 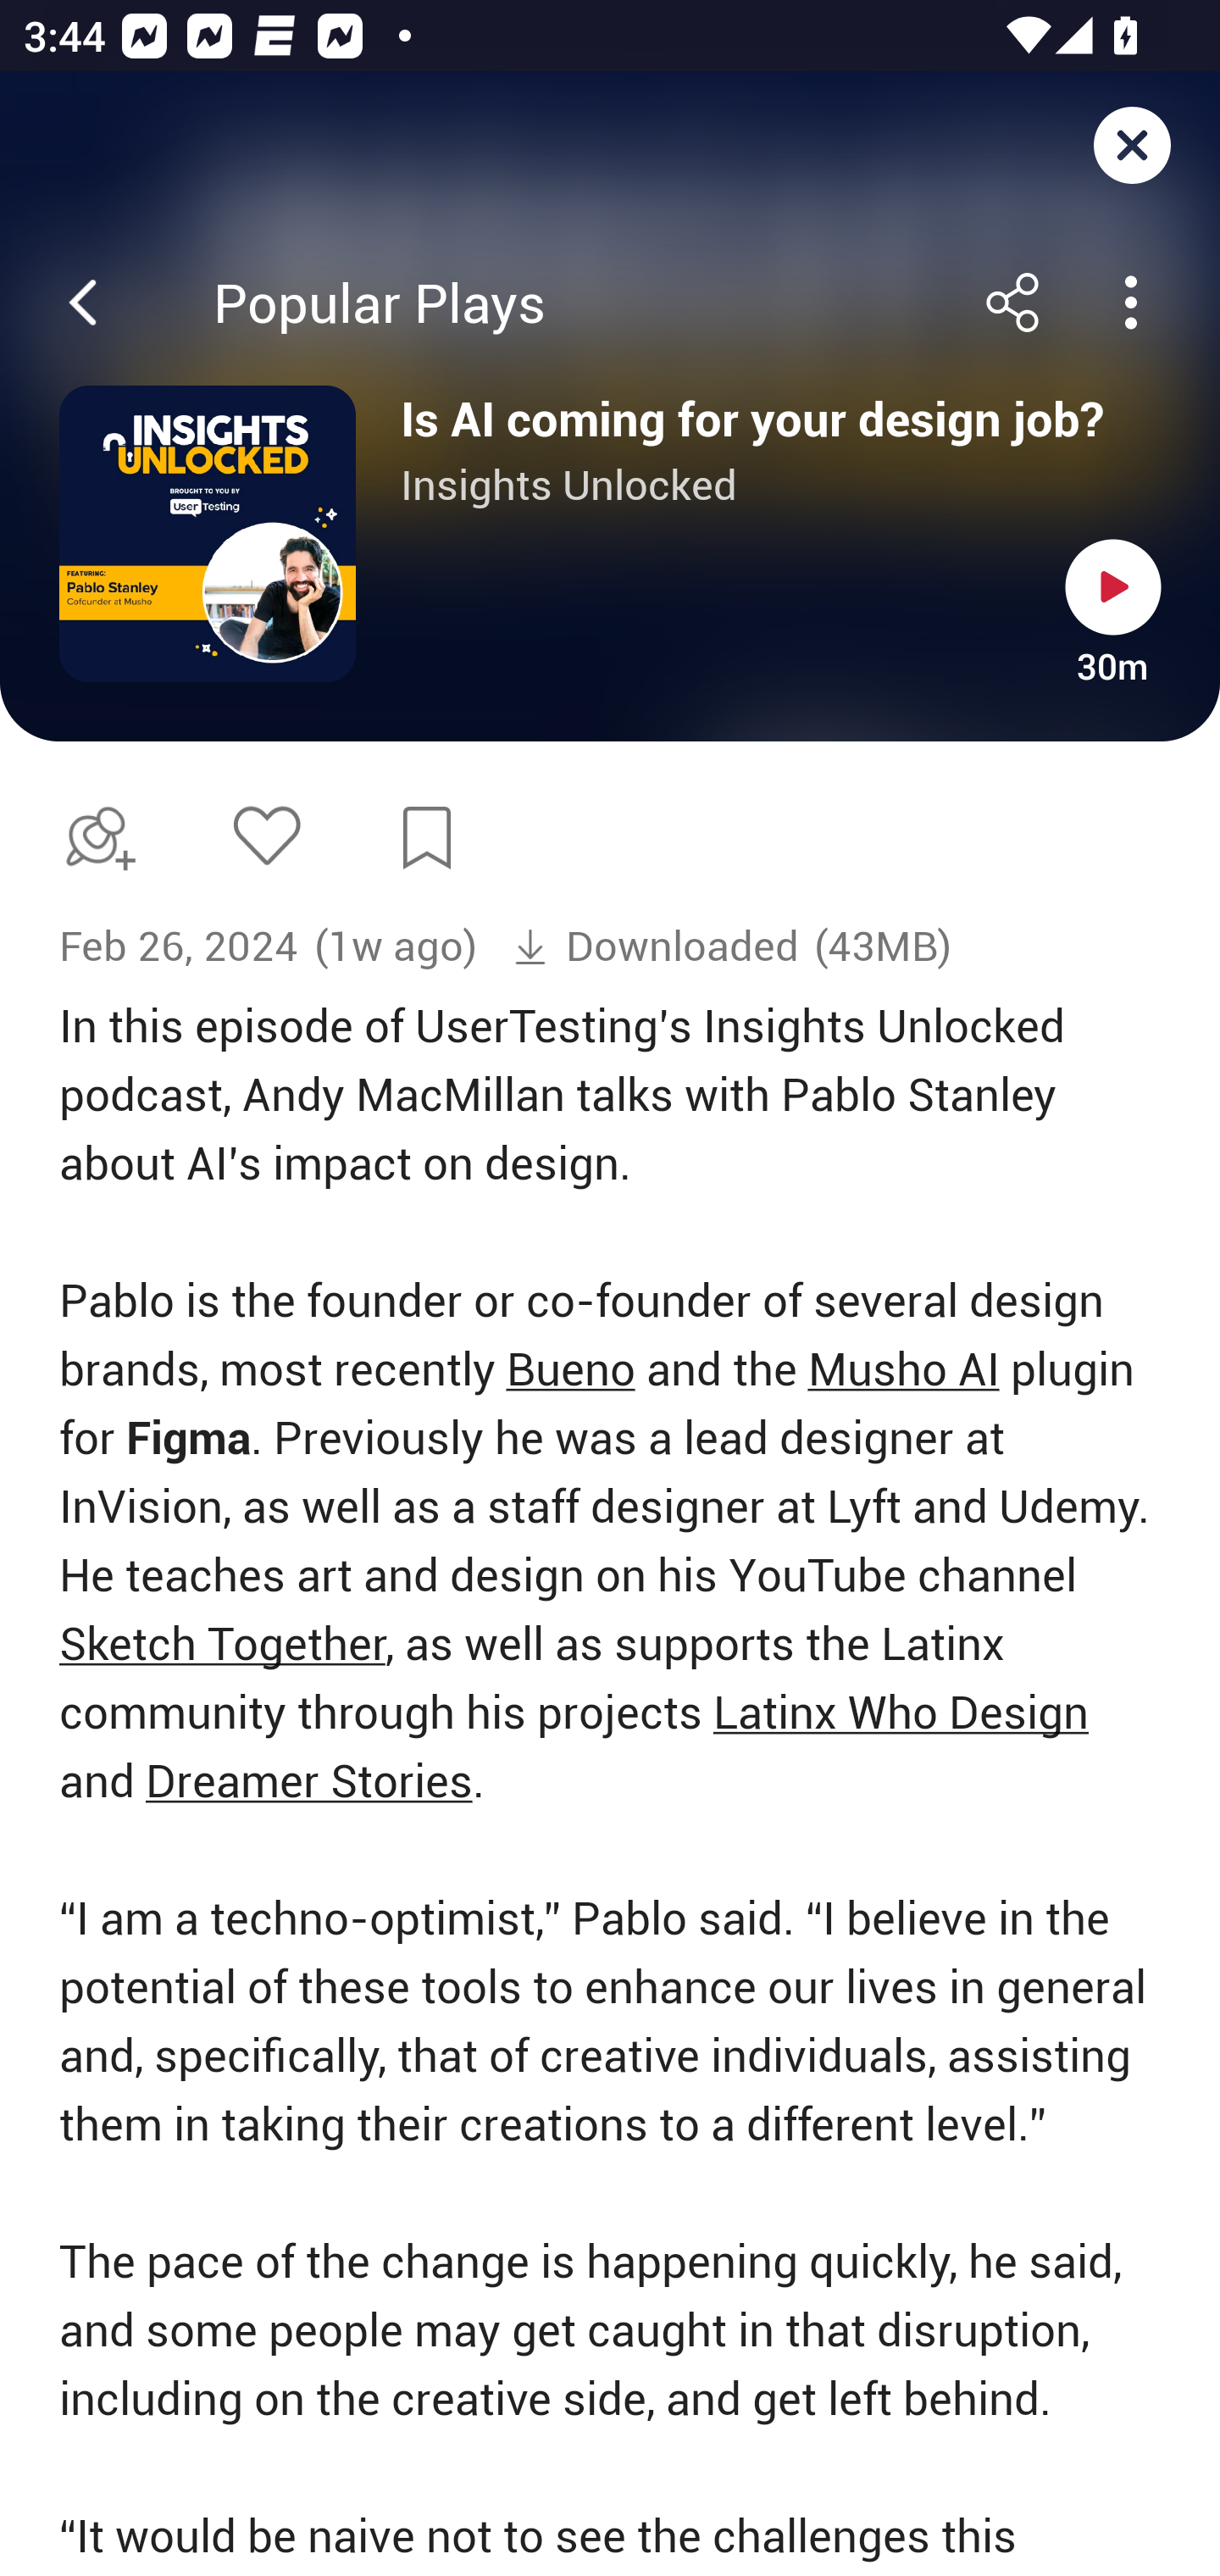 I want to click on Play button, so click(x=1113, y=586).